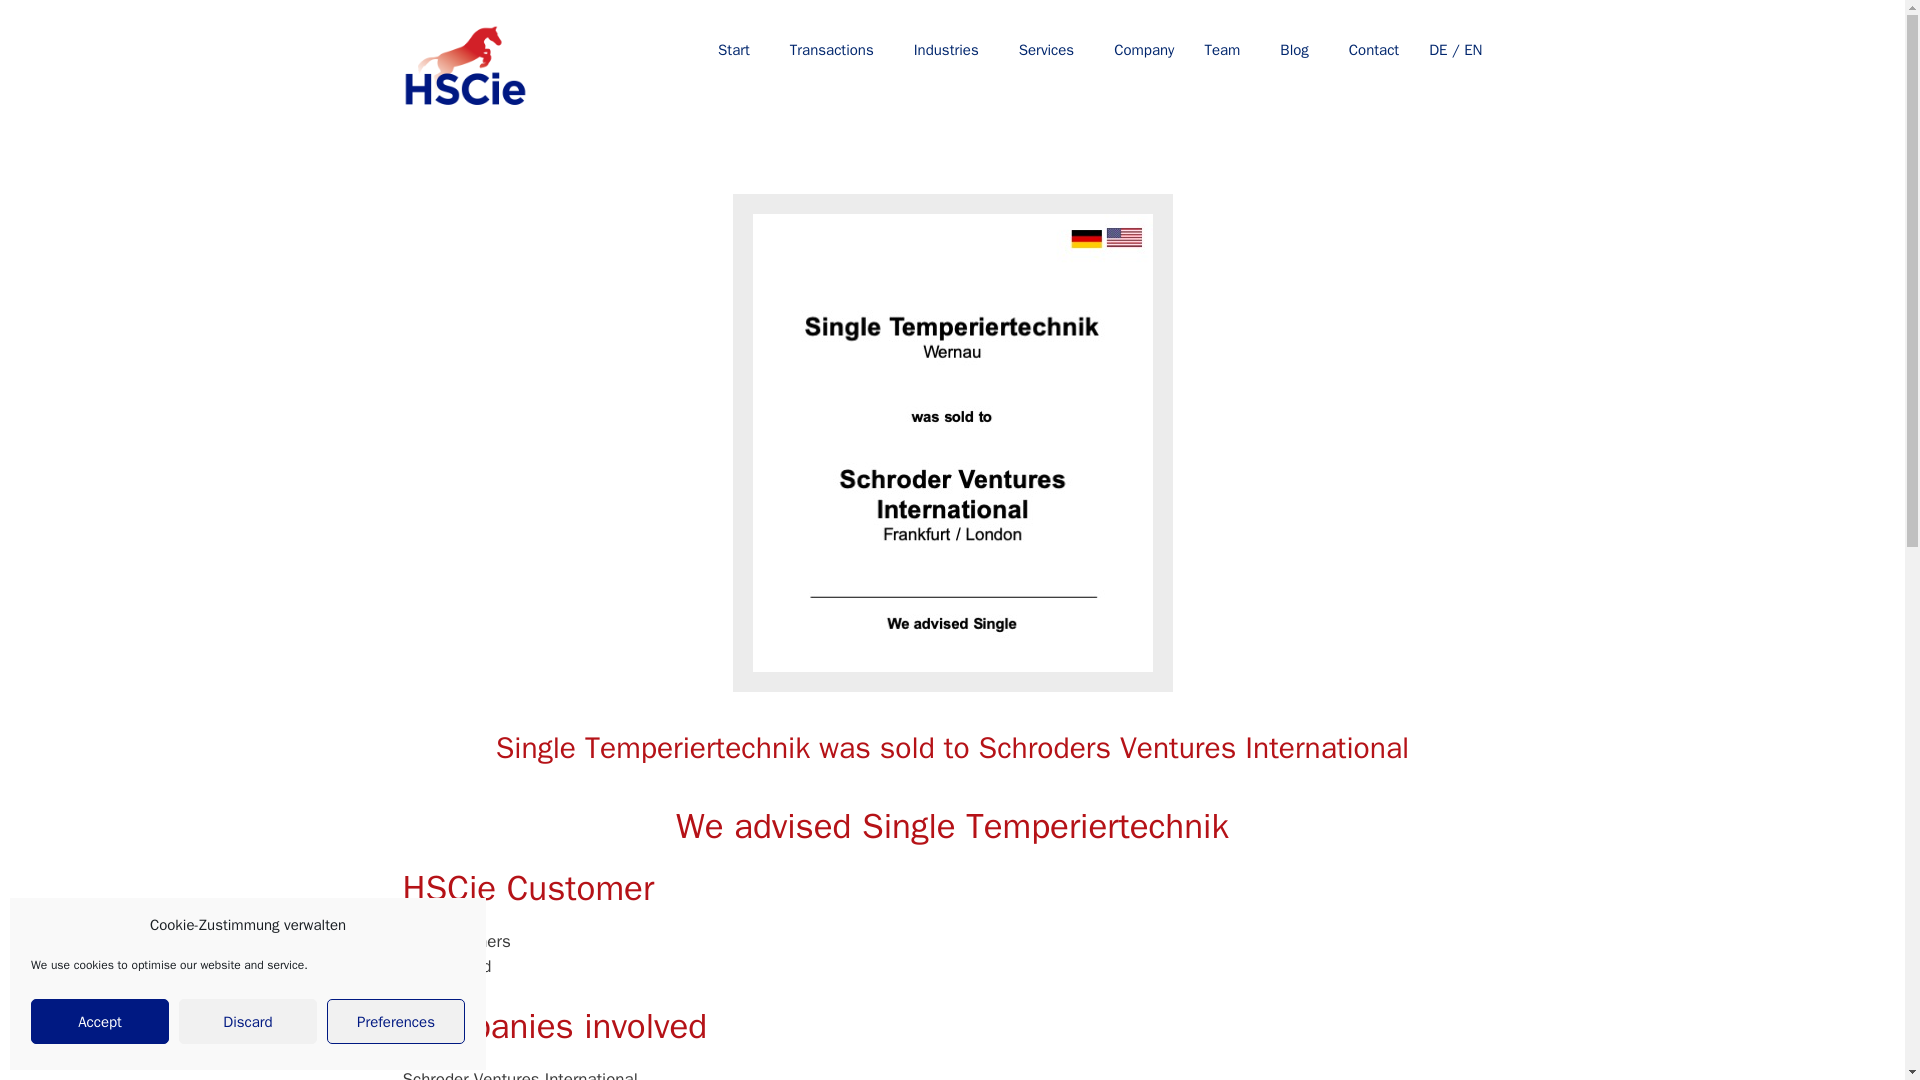  Describe the element at coordinates (734, 50) in the screenshot. I see `Start` at that location.